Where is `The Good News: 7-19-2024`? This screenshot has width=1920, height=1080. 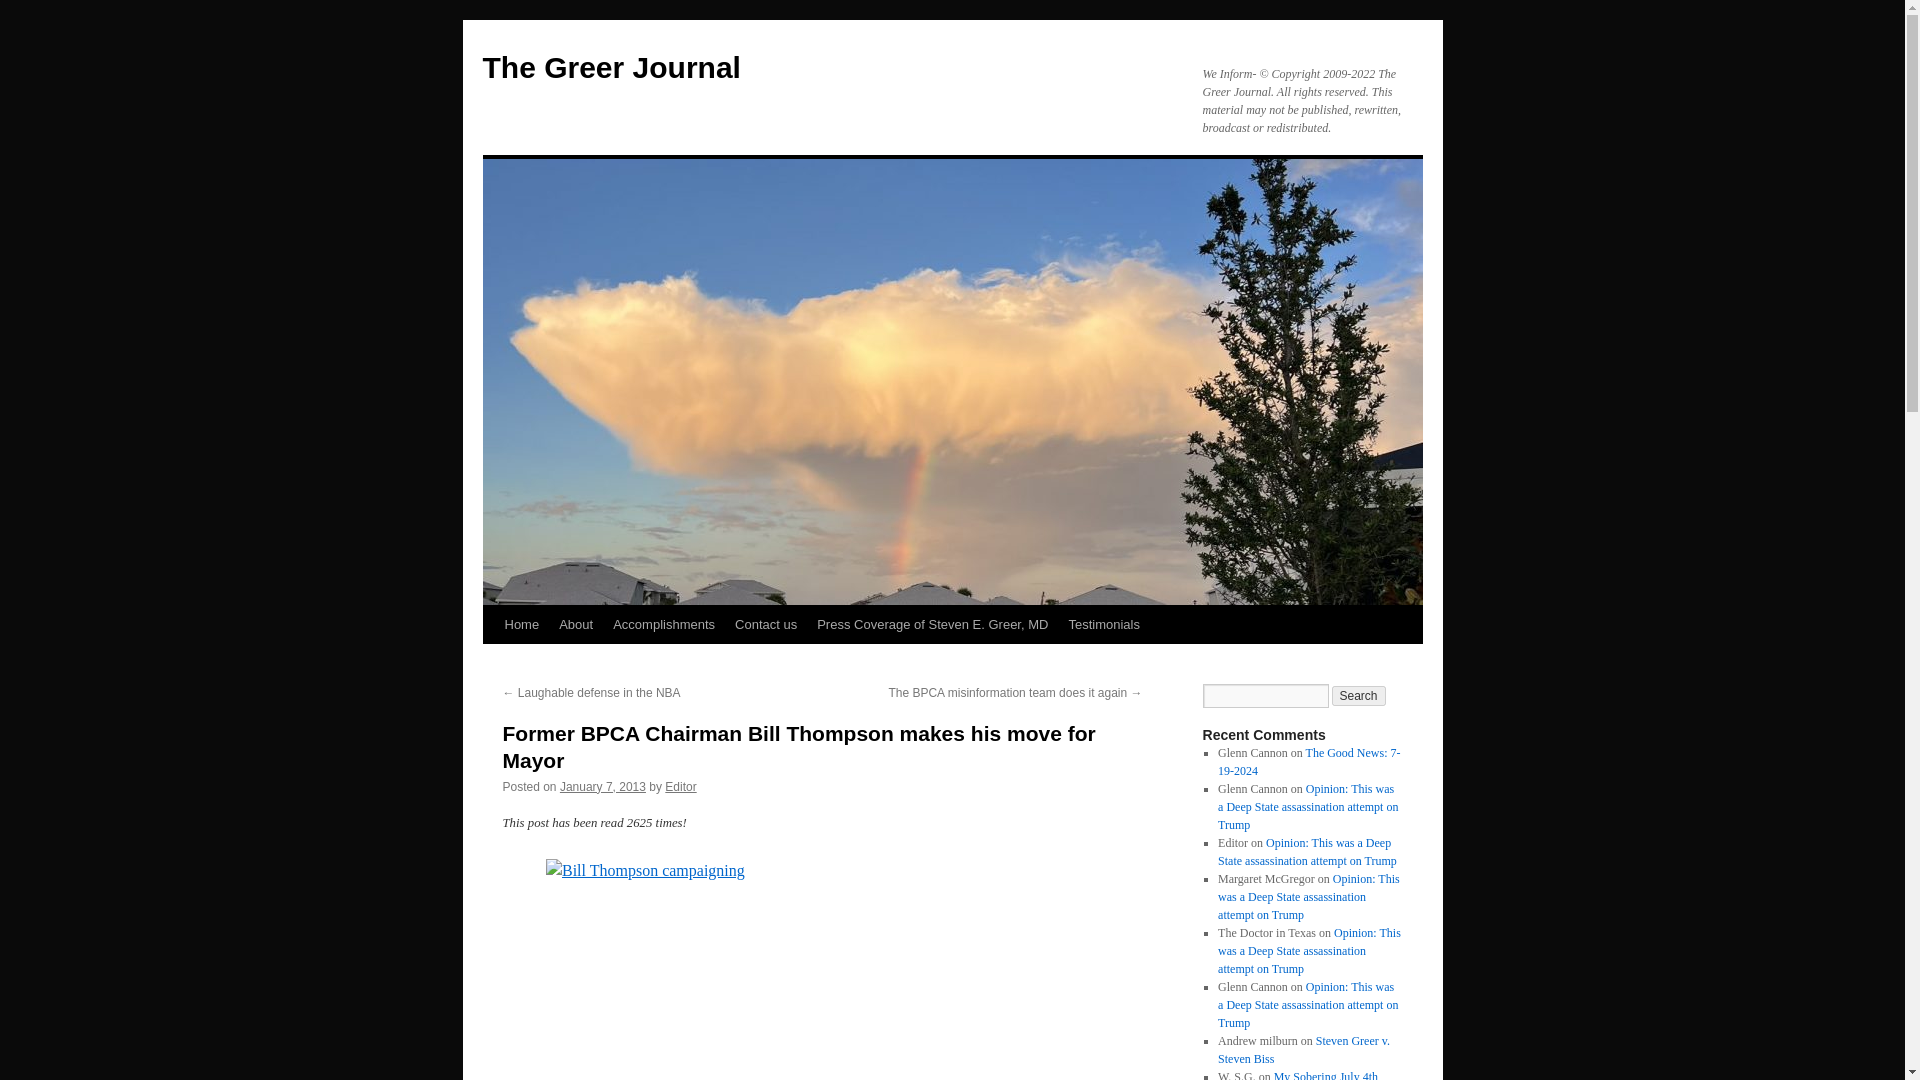
The Good News: 7-19-2024 is located at coordinates (1308, 762).